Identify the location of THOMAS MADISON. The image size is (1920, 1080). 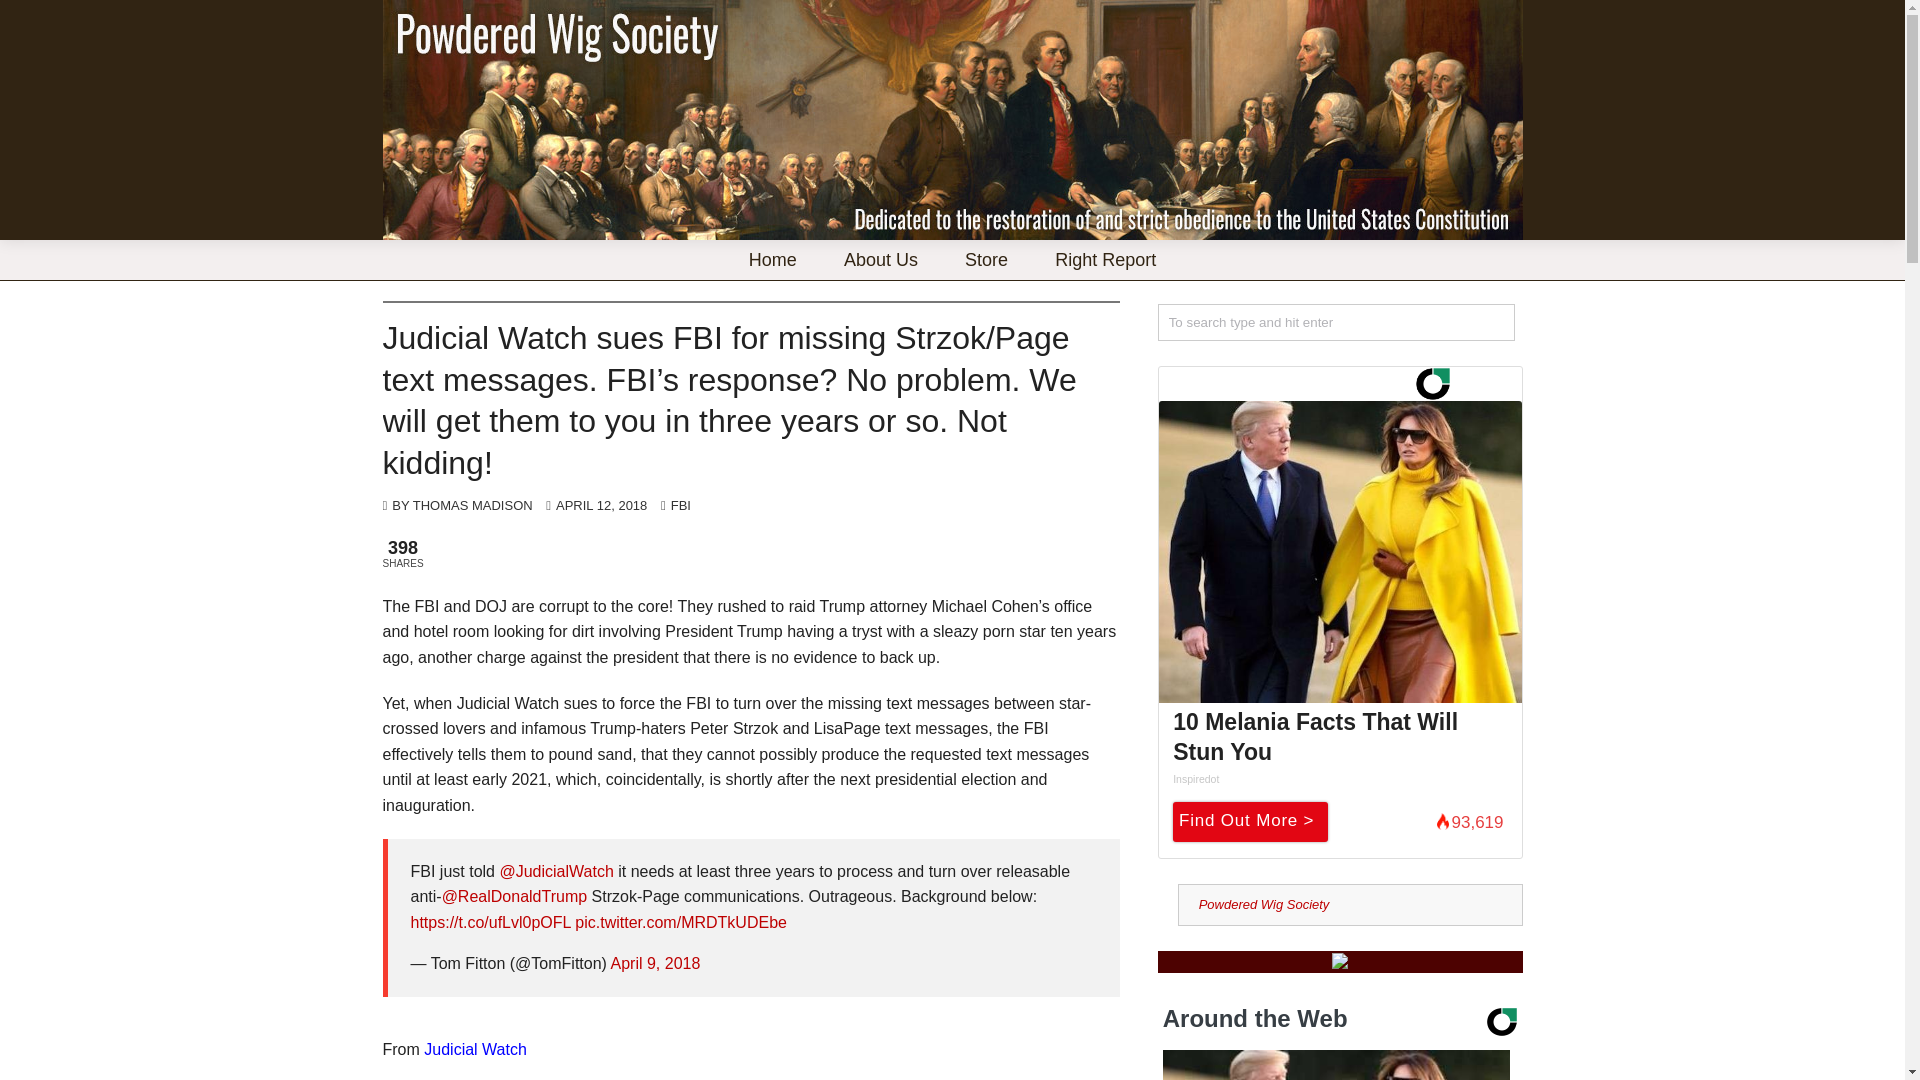
(472, 505).